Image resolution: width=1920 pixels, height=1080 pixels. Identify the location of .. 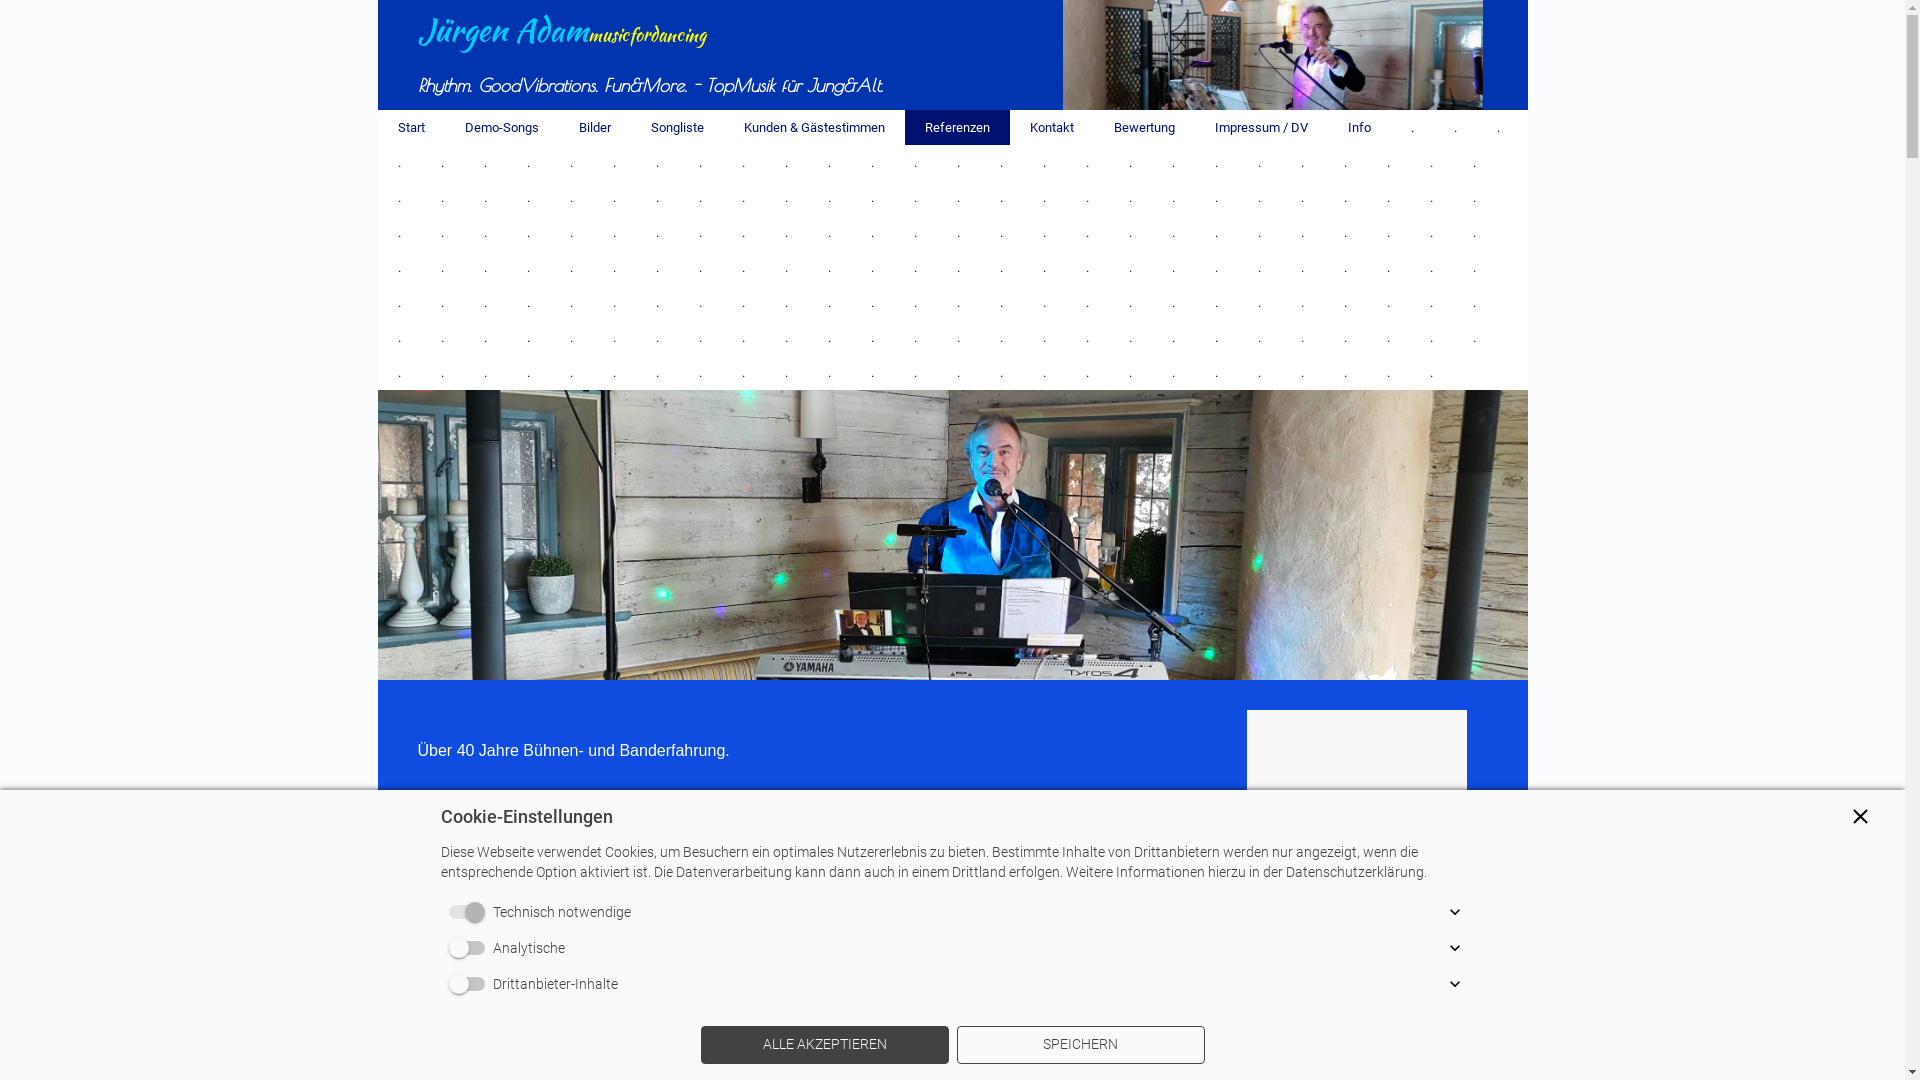
(1174, 232).